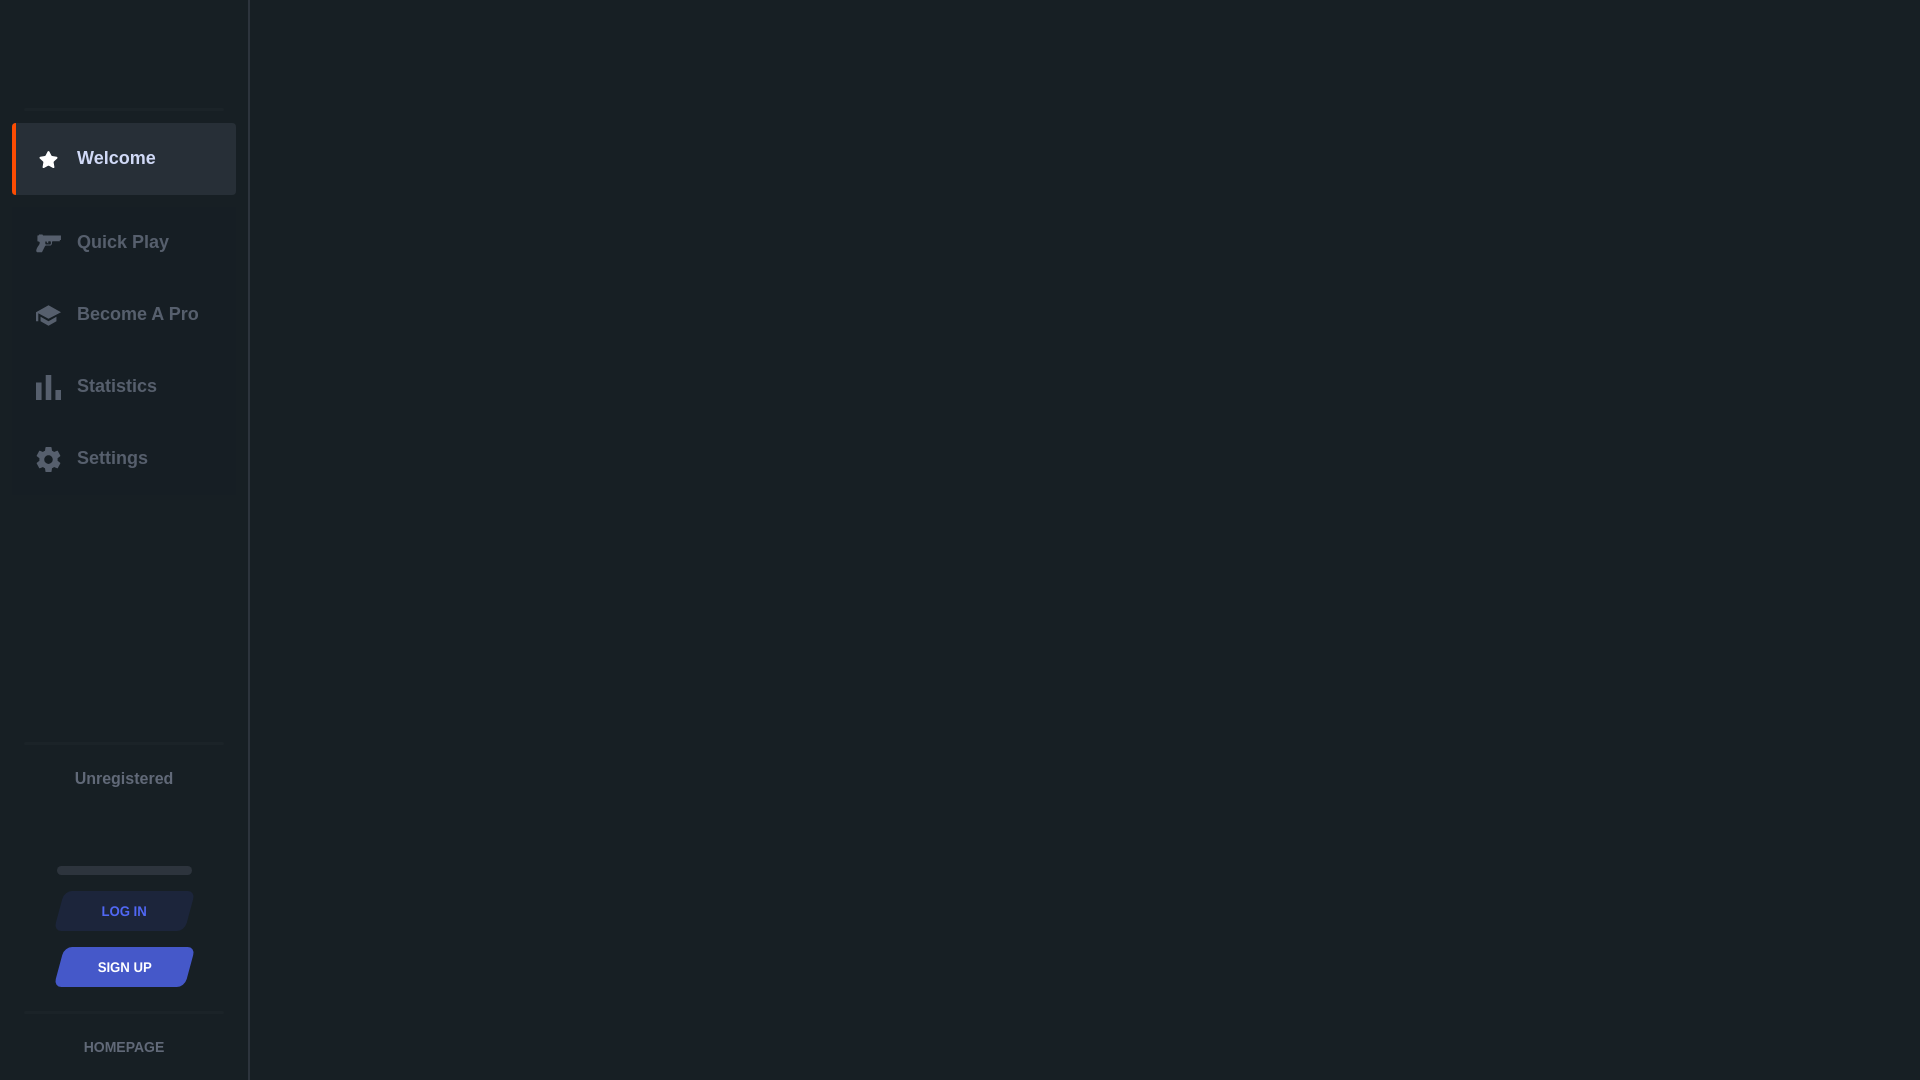  Describe the element at coordinates (120, 967) in the screenshot. I see `SIGN UP` at that location.